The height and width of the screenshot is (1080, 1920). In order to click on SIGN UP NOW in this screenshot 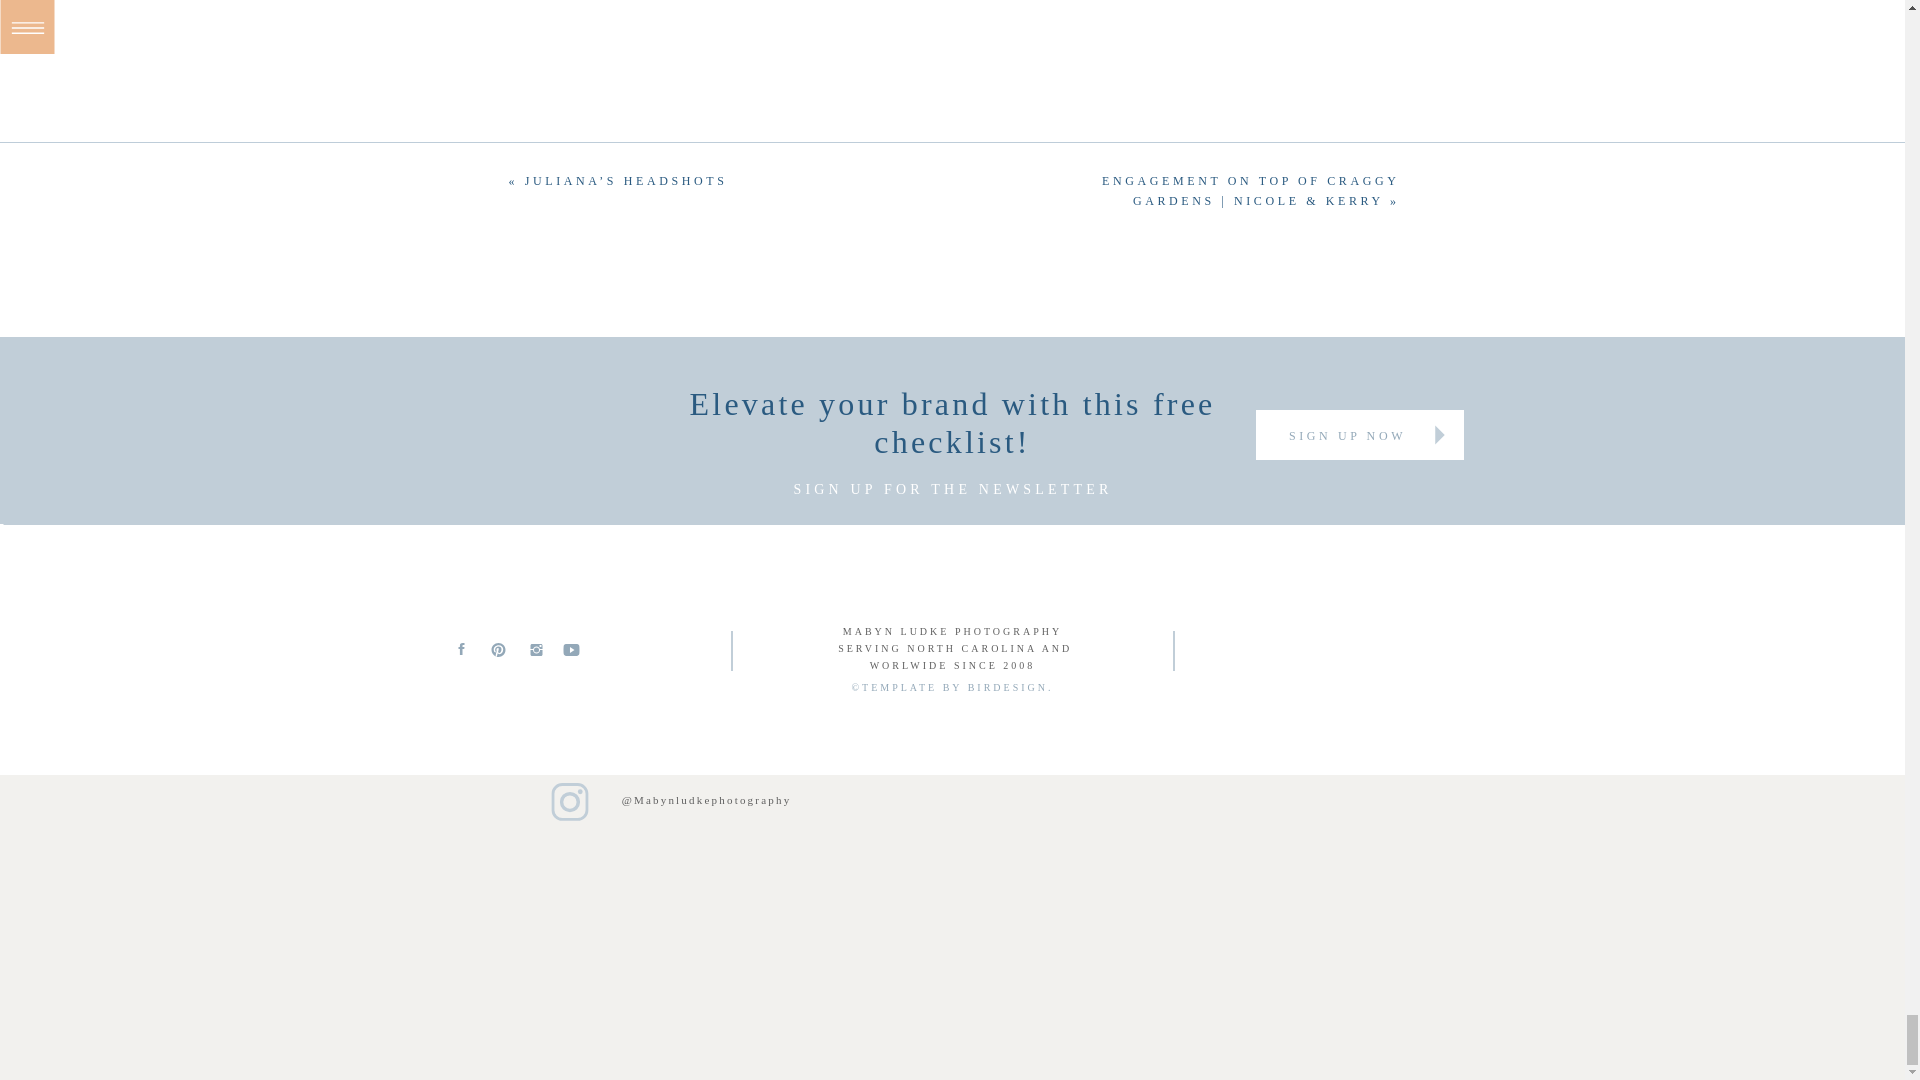, I will do `click(1348, 434)`.